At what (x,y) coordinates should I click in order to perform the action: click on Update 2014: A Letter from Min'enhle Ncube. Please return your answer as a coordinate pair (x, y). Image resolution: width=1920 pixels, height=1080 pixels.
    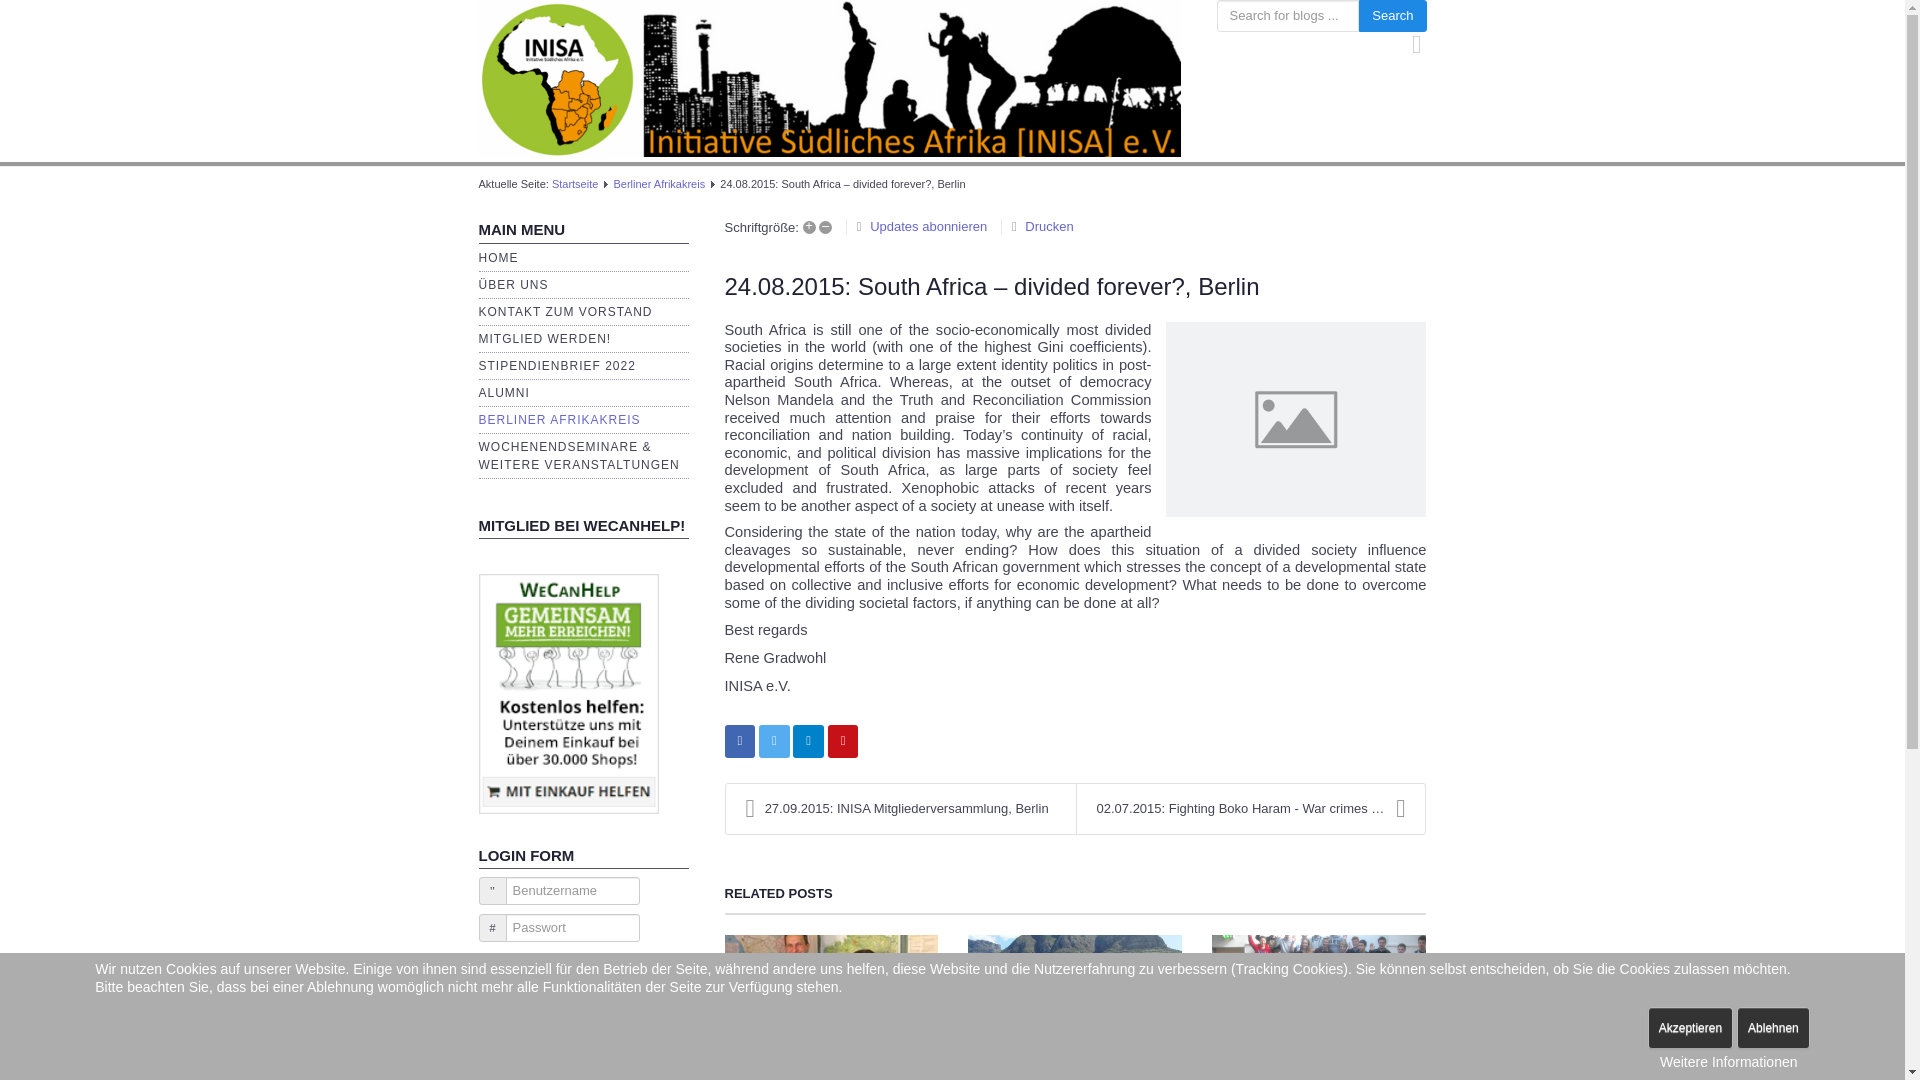
    Looking at the image, I should click on (1063, 1071).